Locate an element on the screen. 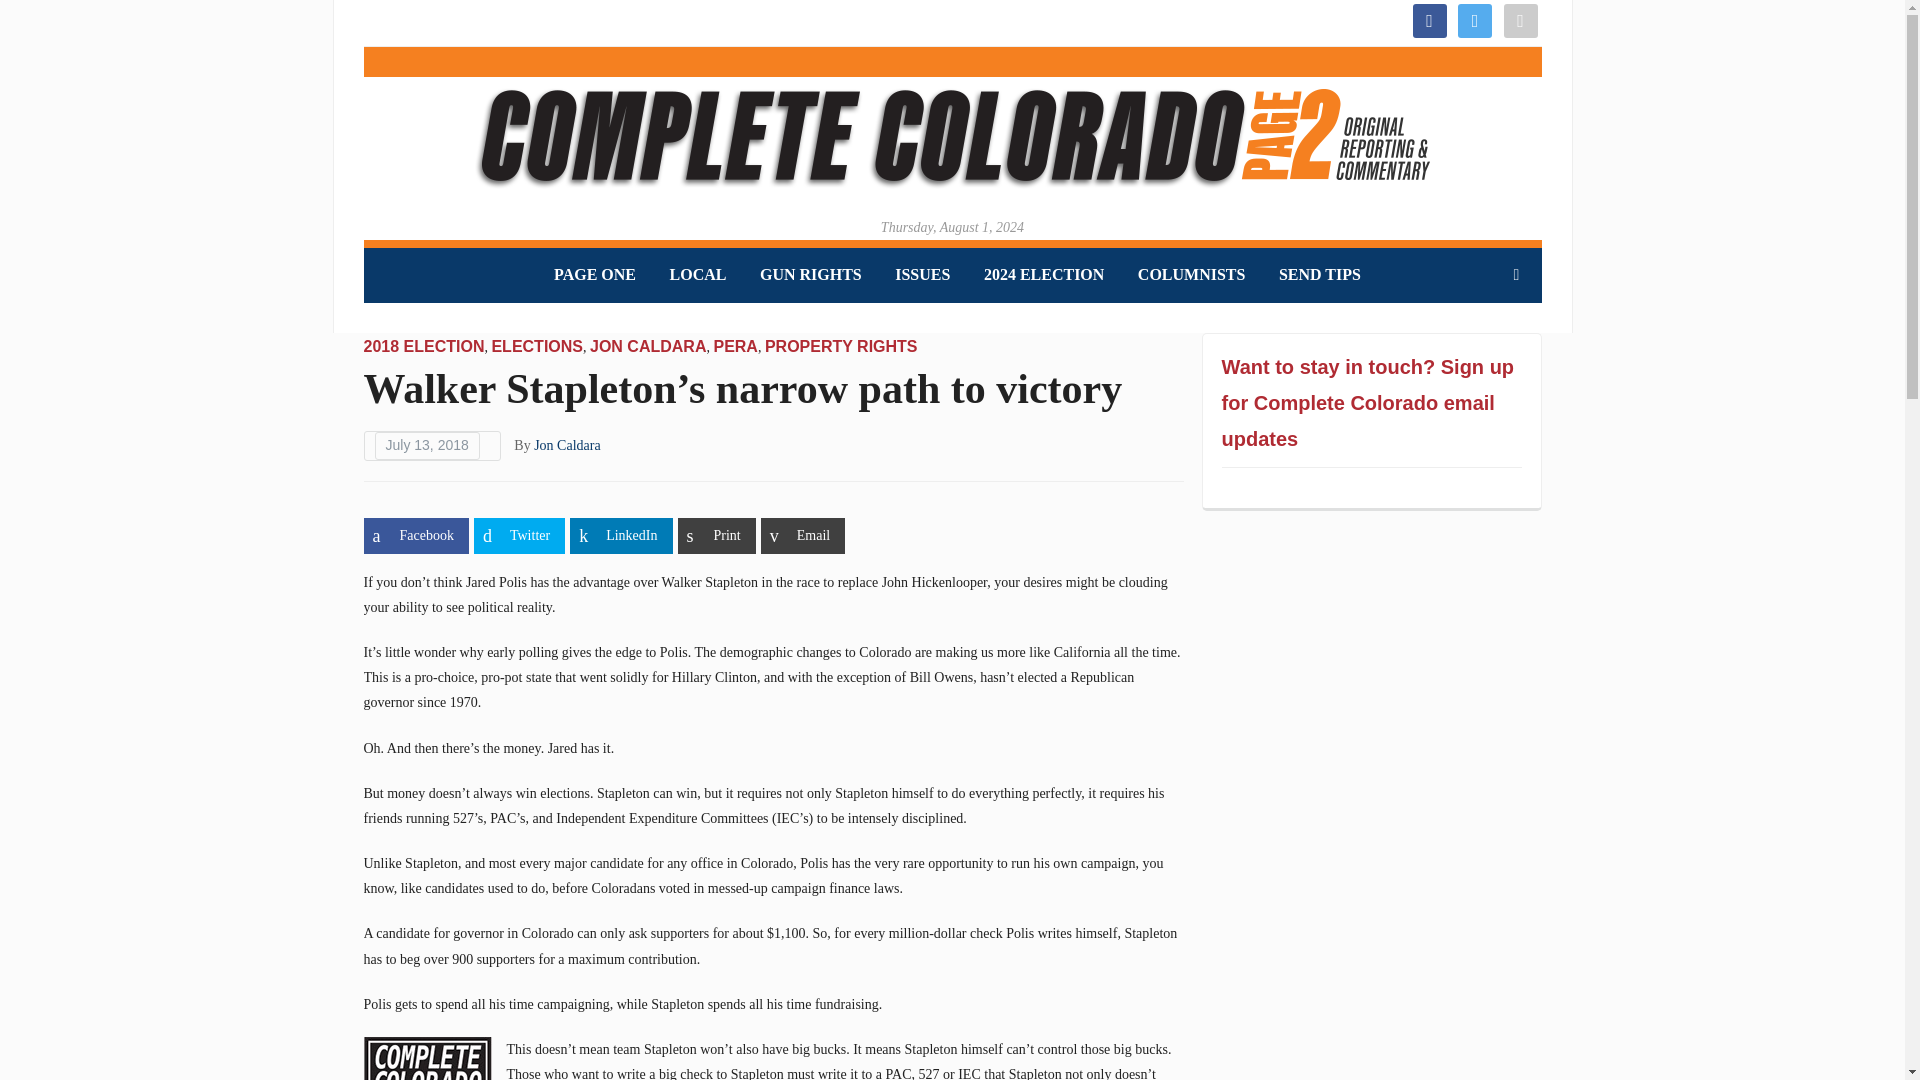  Share on Print is located at coordinates (716, 536).